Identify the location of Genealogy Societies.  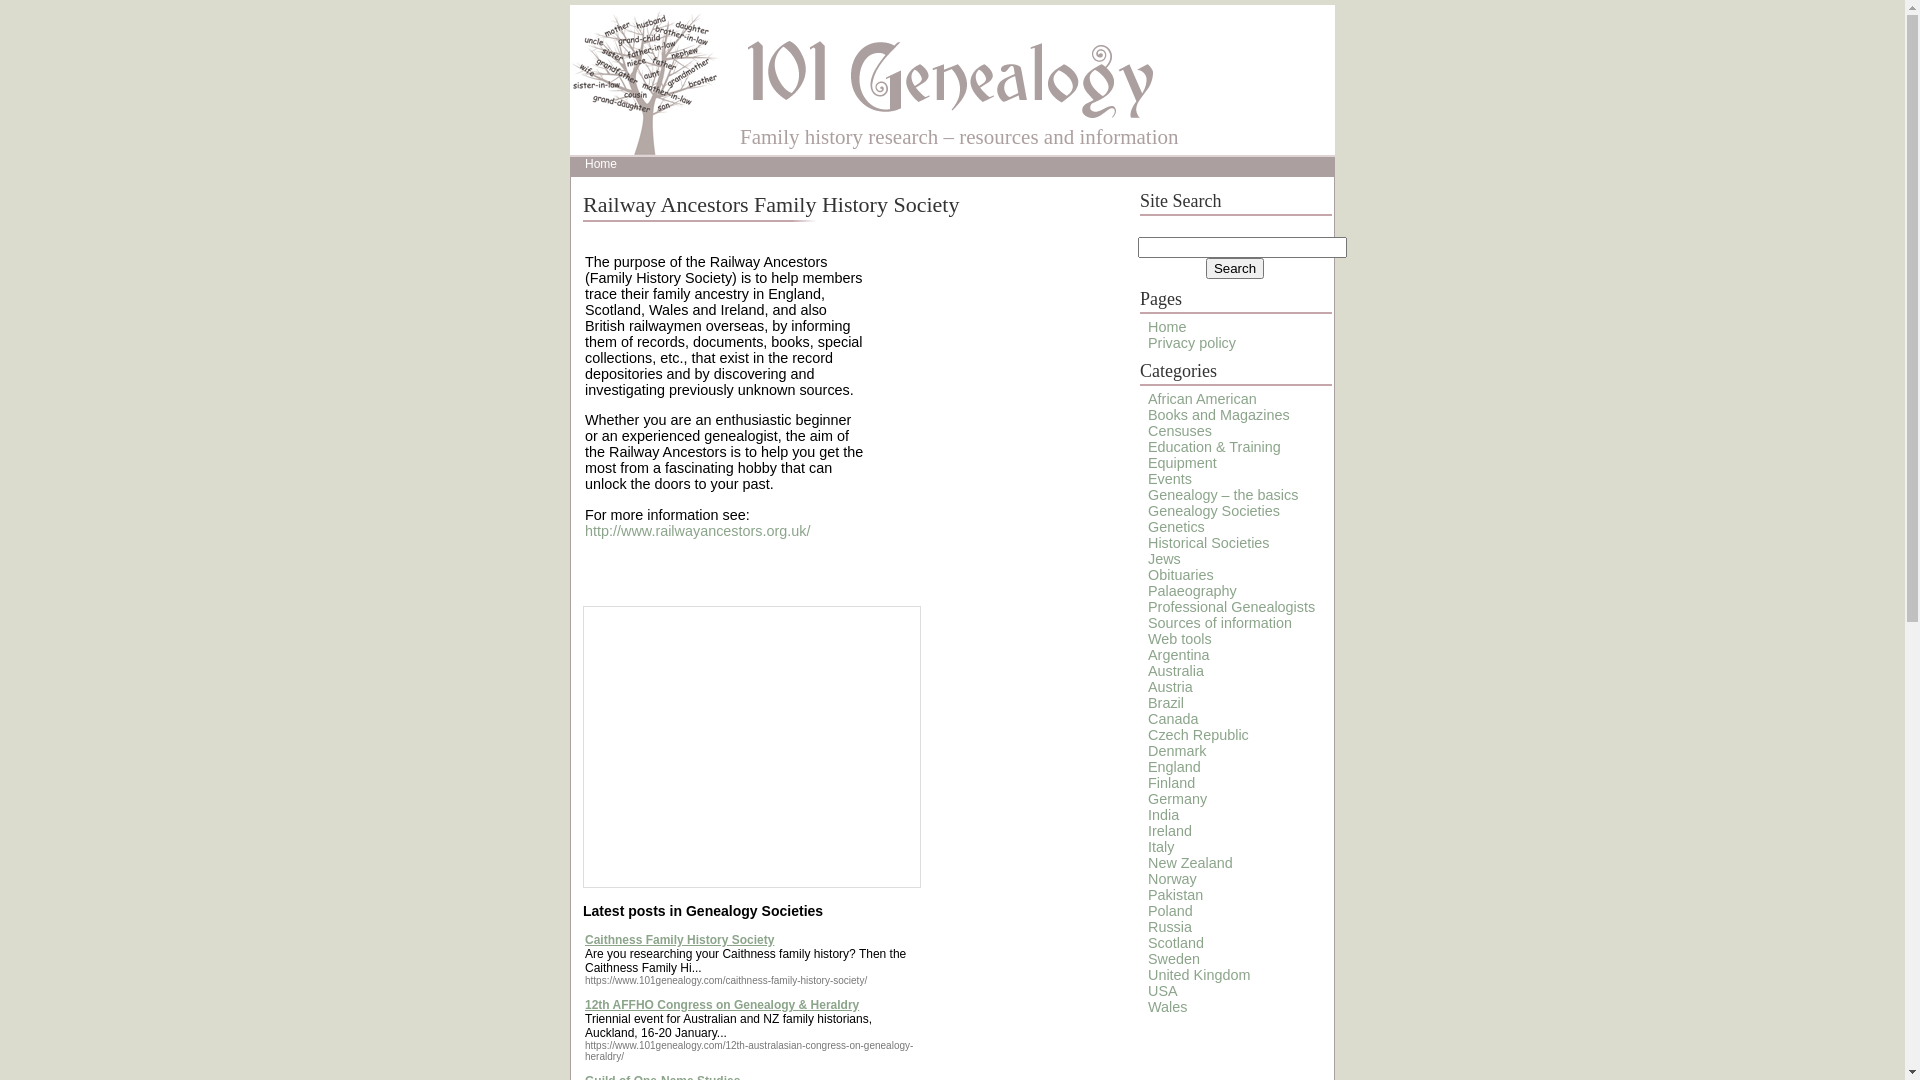
(1214, 511).